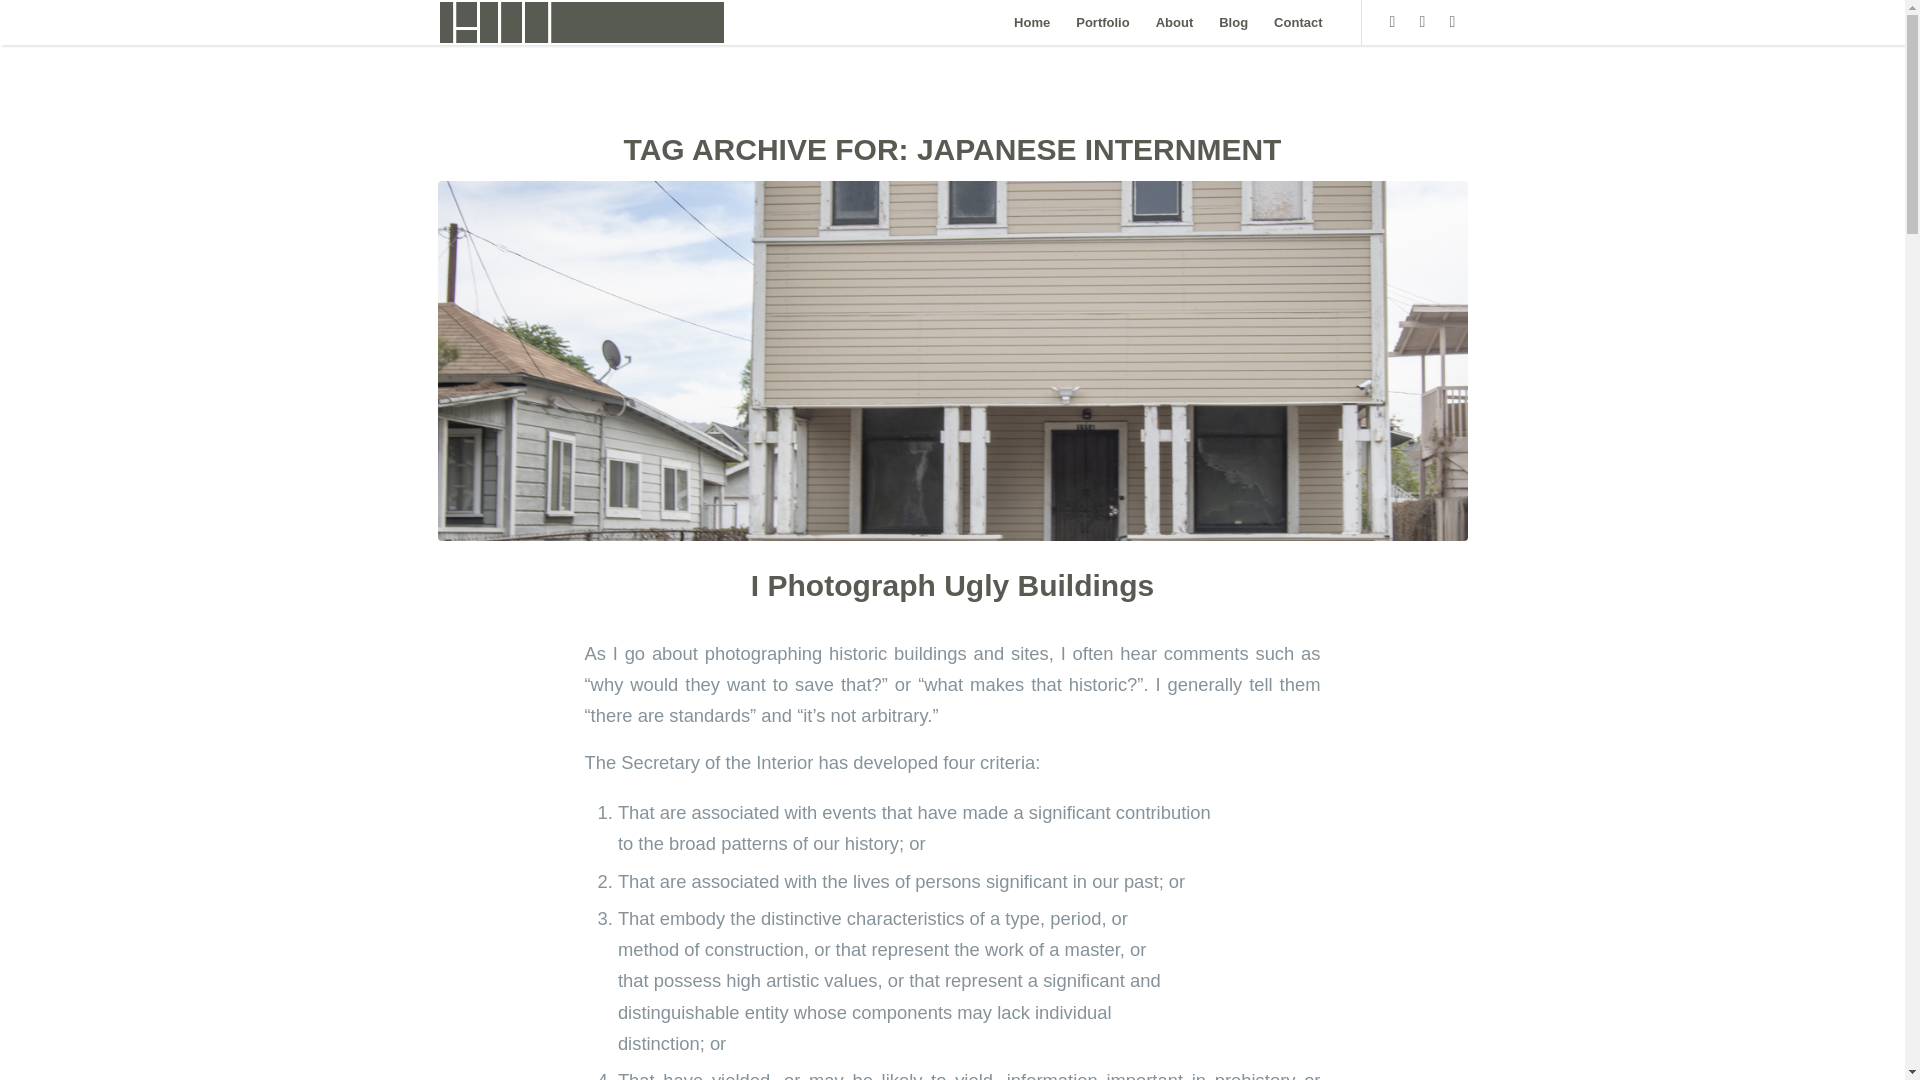  I want to click on LinkedIn, so click(1392, 20).